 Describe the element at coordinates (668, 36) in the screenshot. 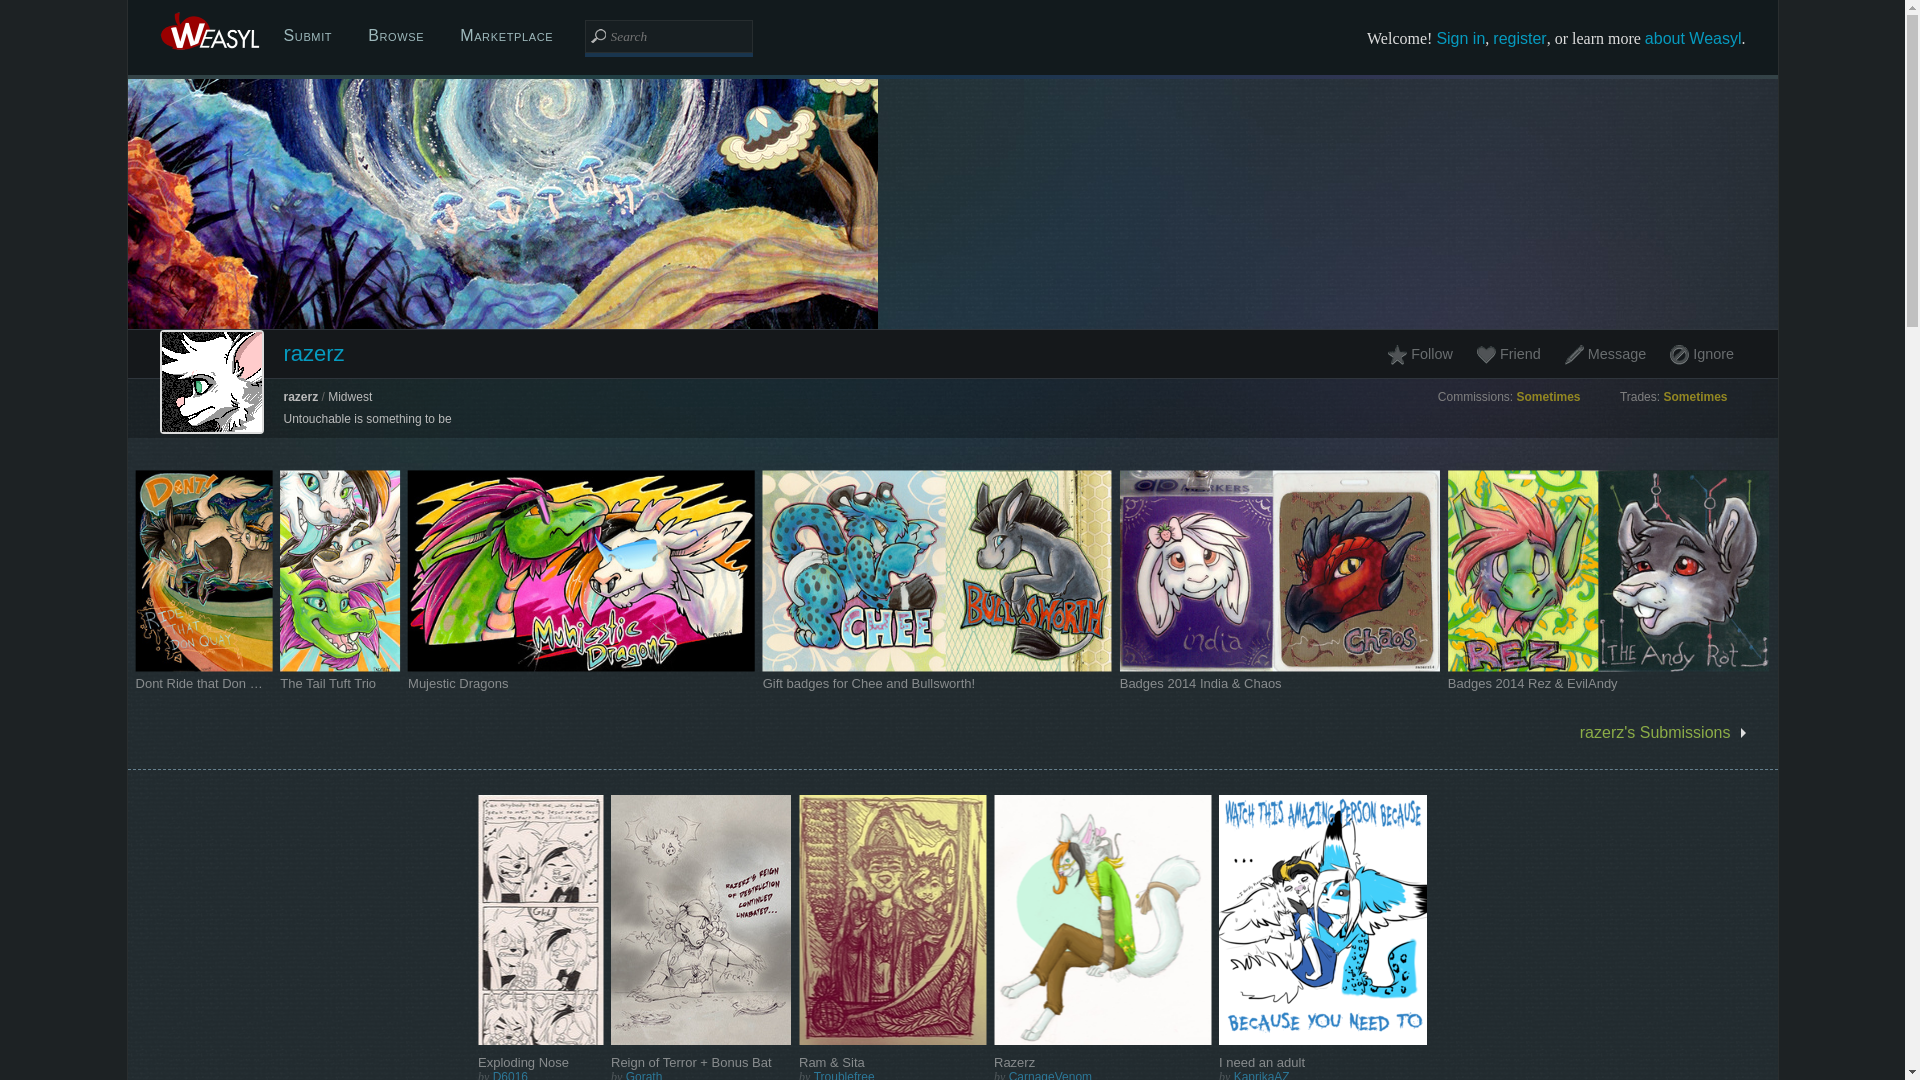

I see `Search Weasyl` at that location.